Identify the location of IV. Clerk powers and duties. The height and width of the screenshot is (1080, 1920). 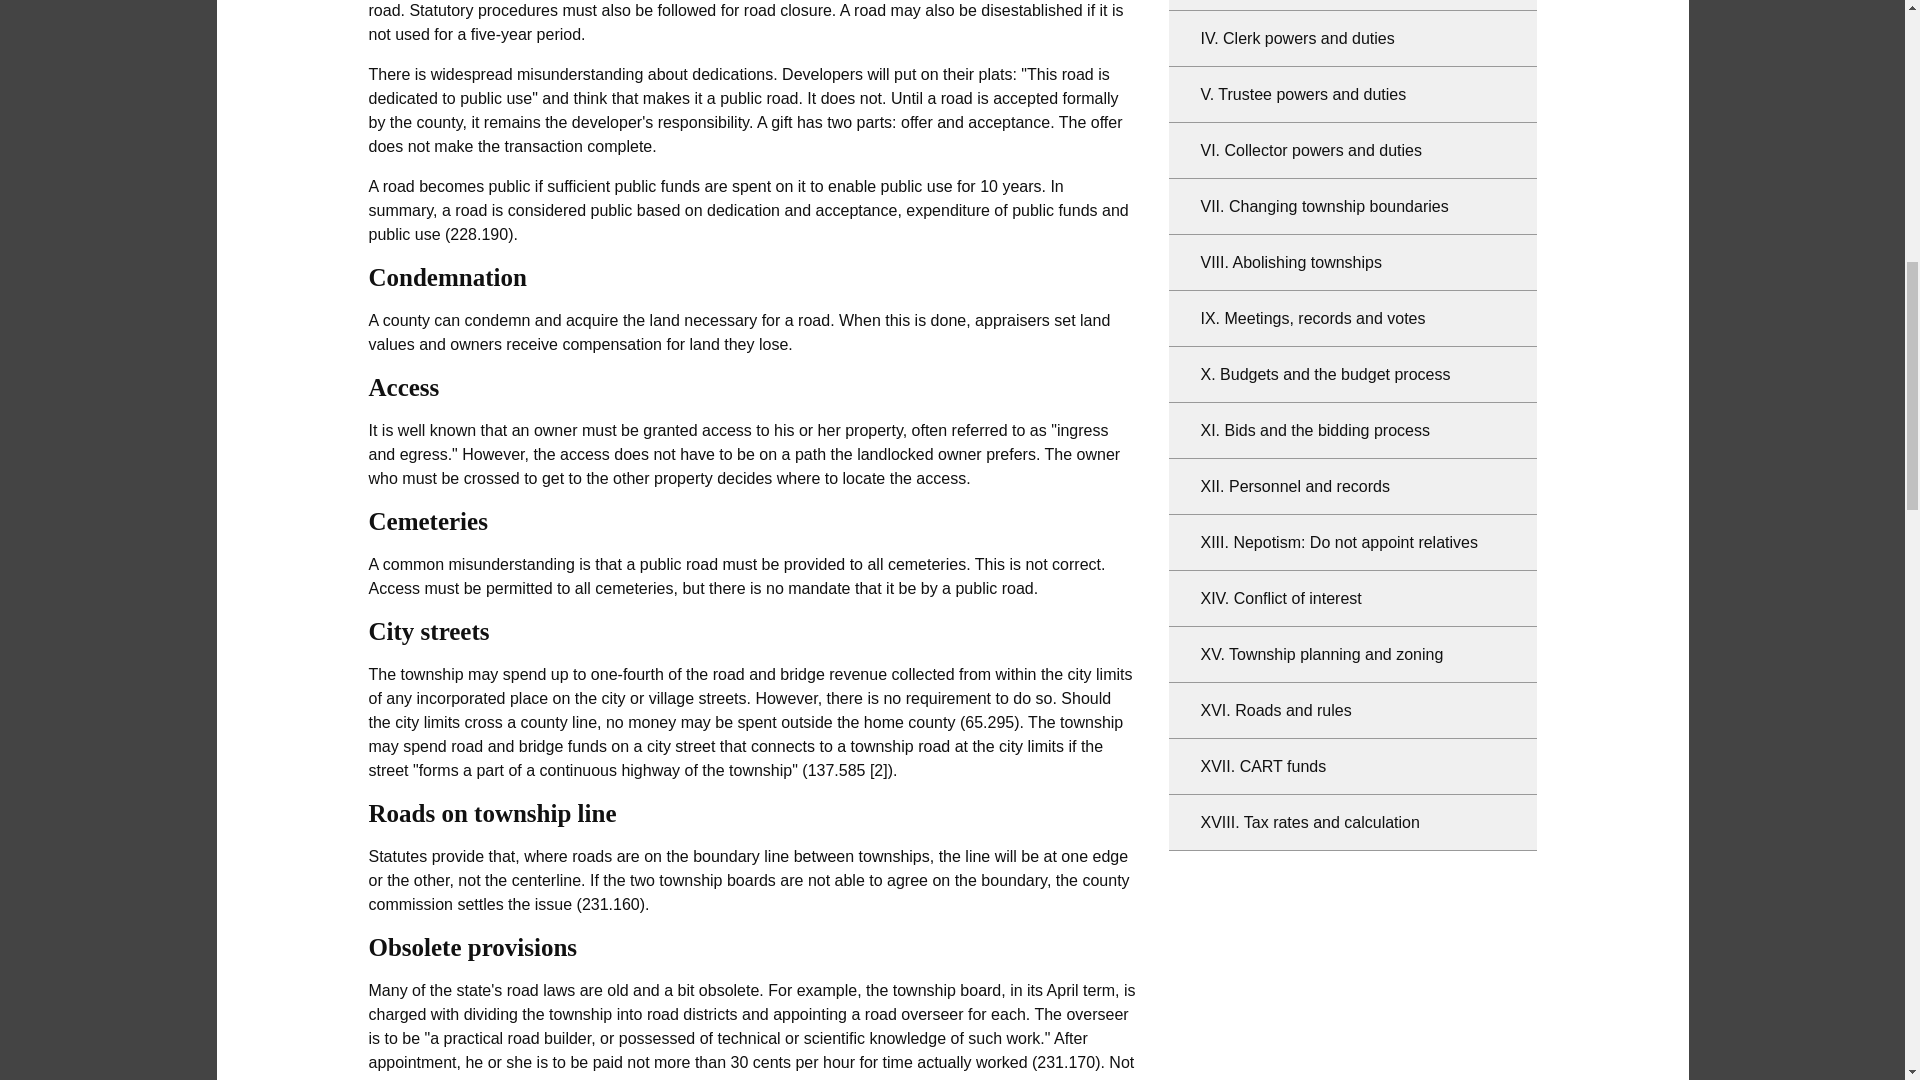
(1352, 38).